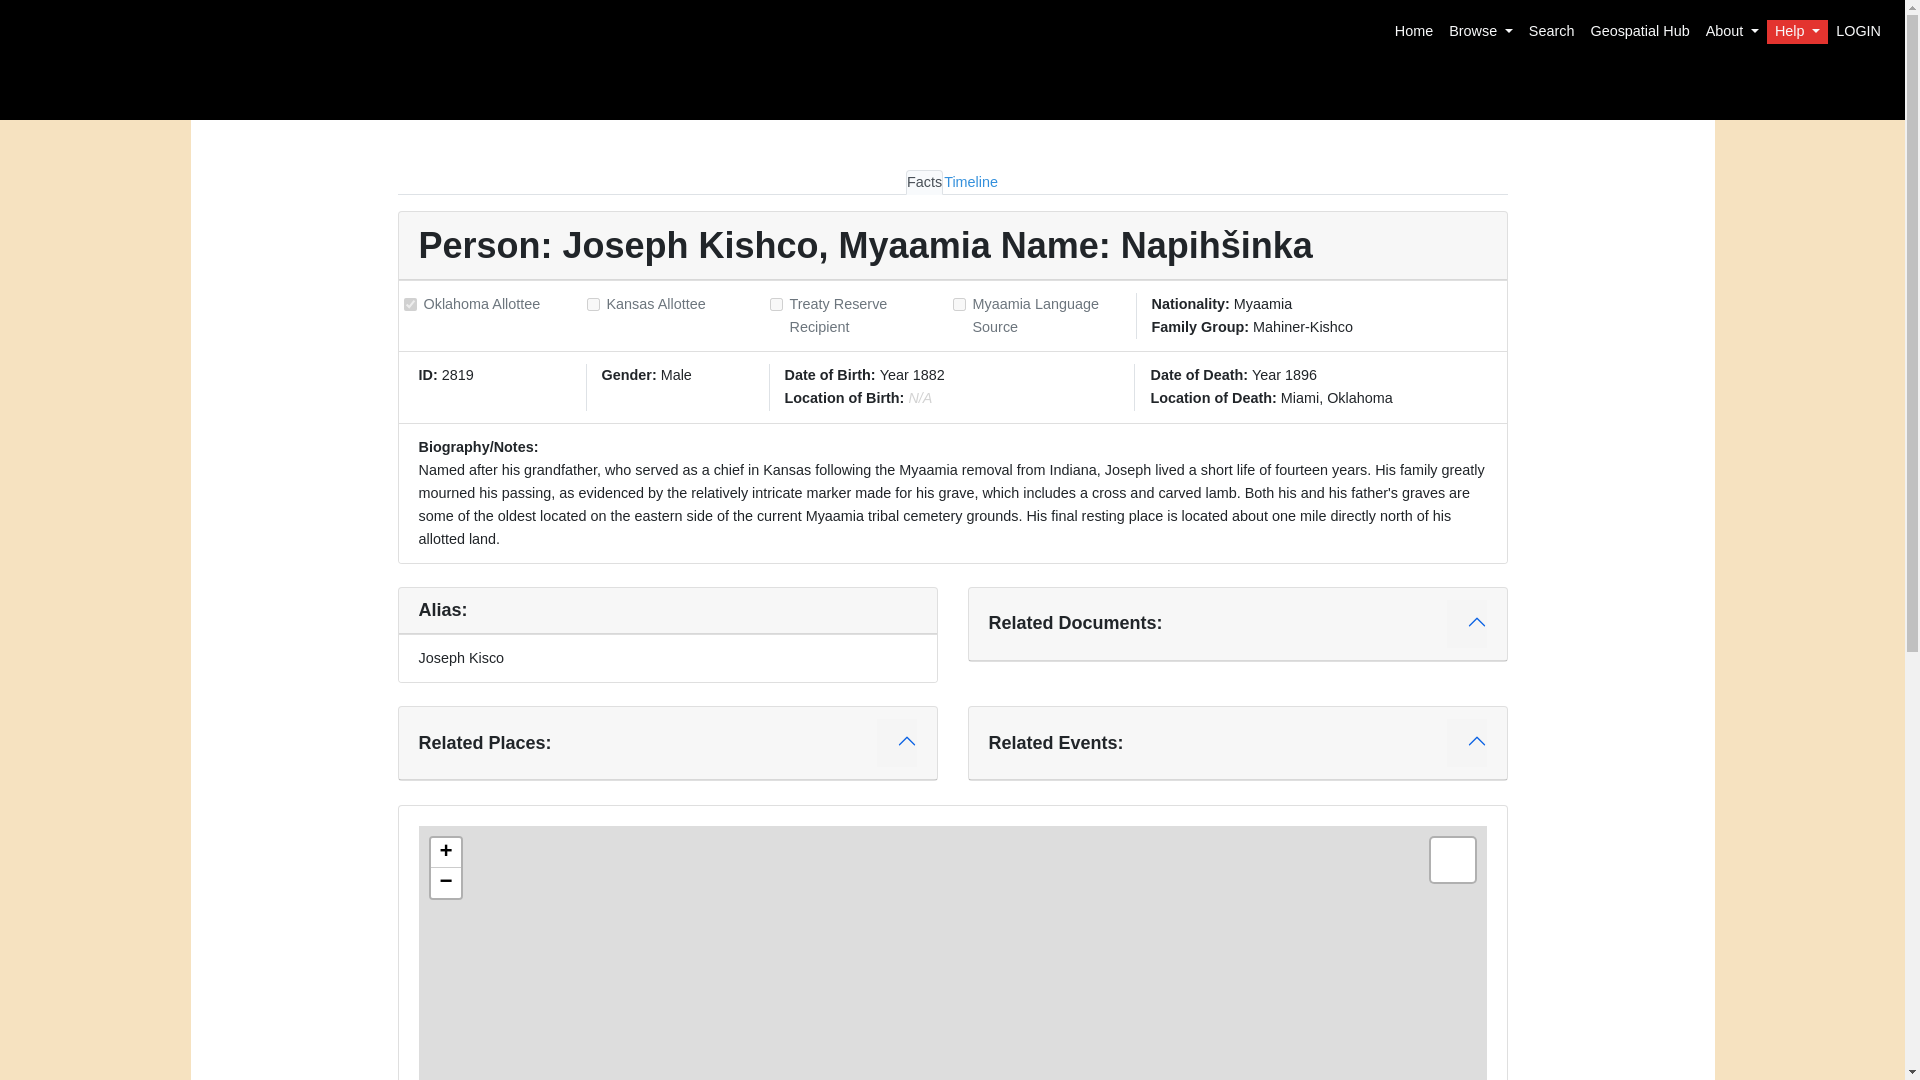 The width and height of the screenshot is (1920, 1080). I want to click on Zoom out, so click(445, 882).